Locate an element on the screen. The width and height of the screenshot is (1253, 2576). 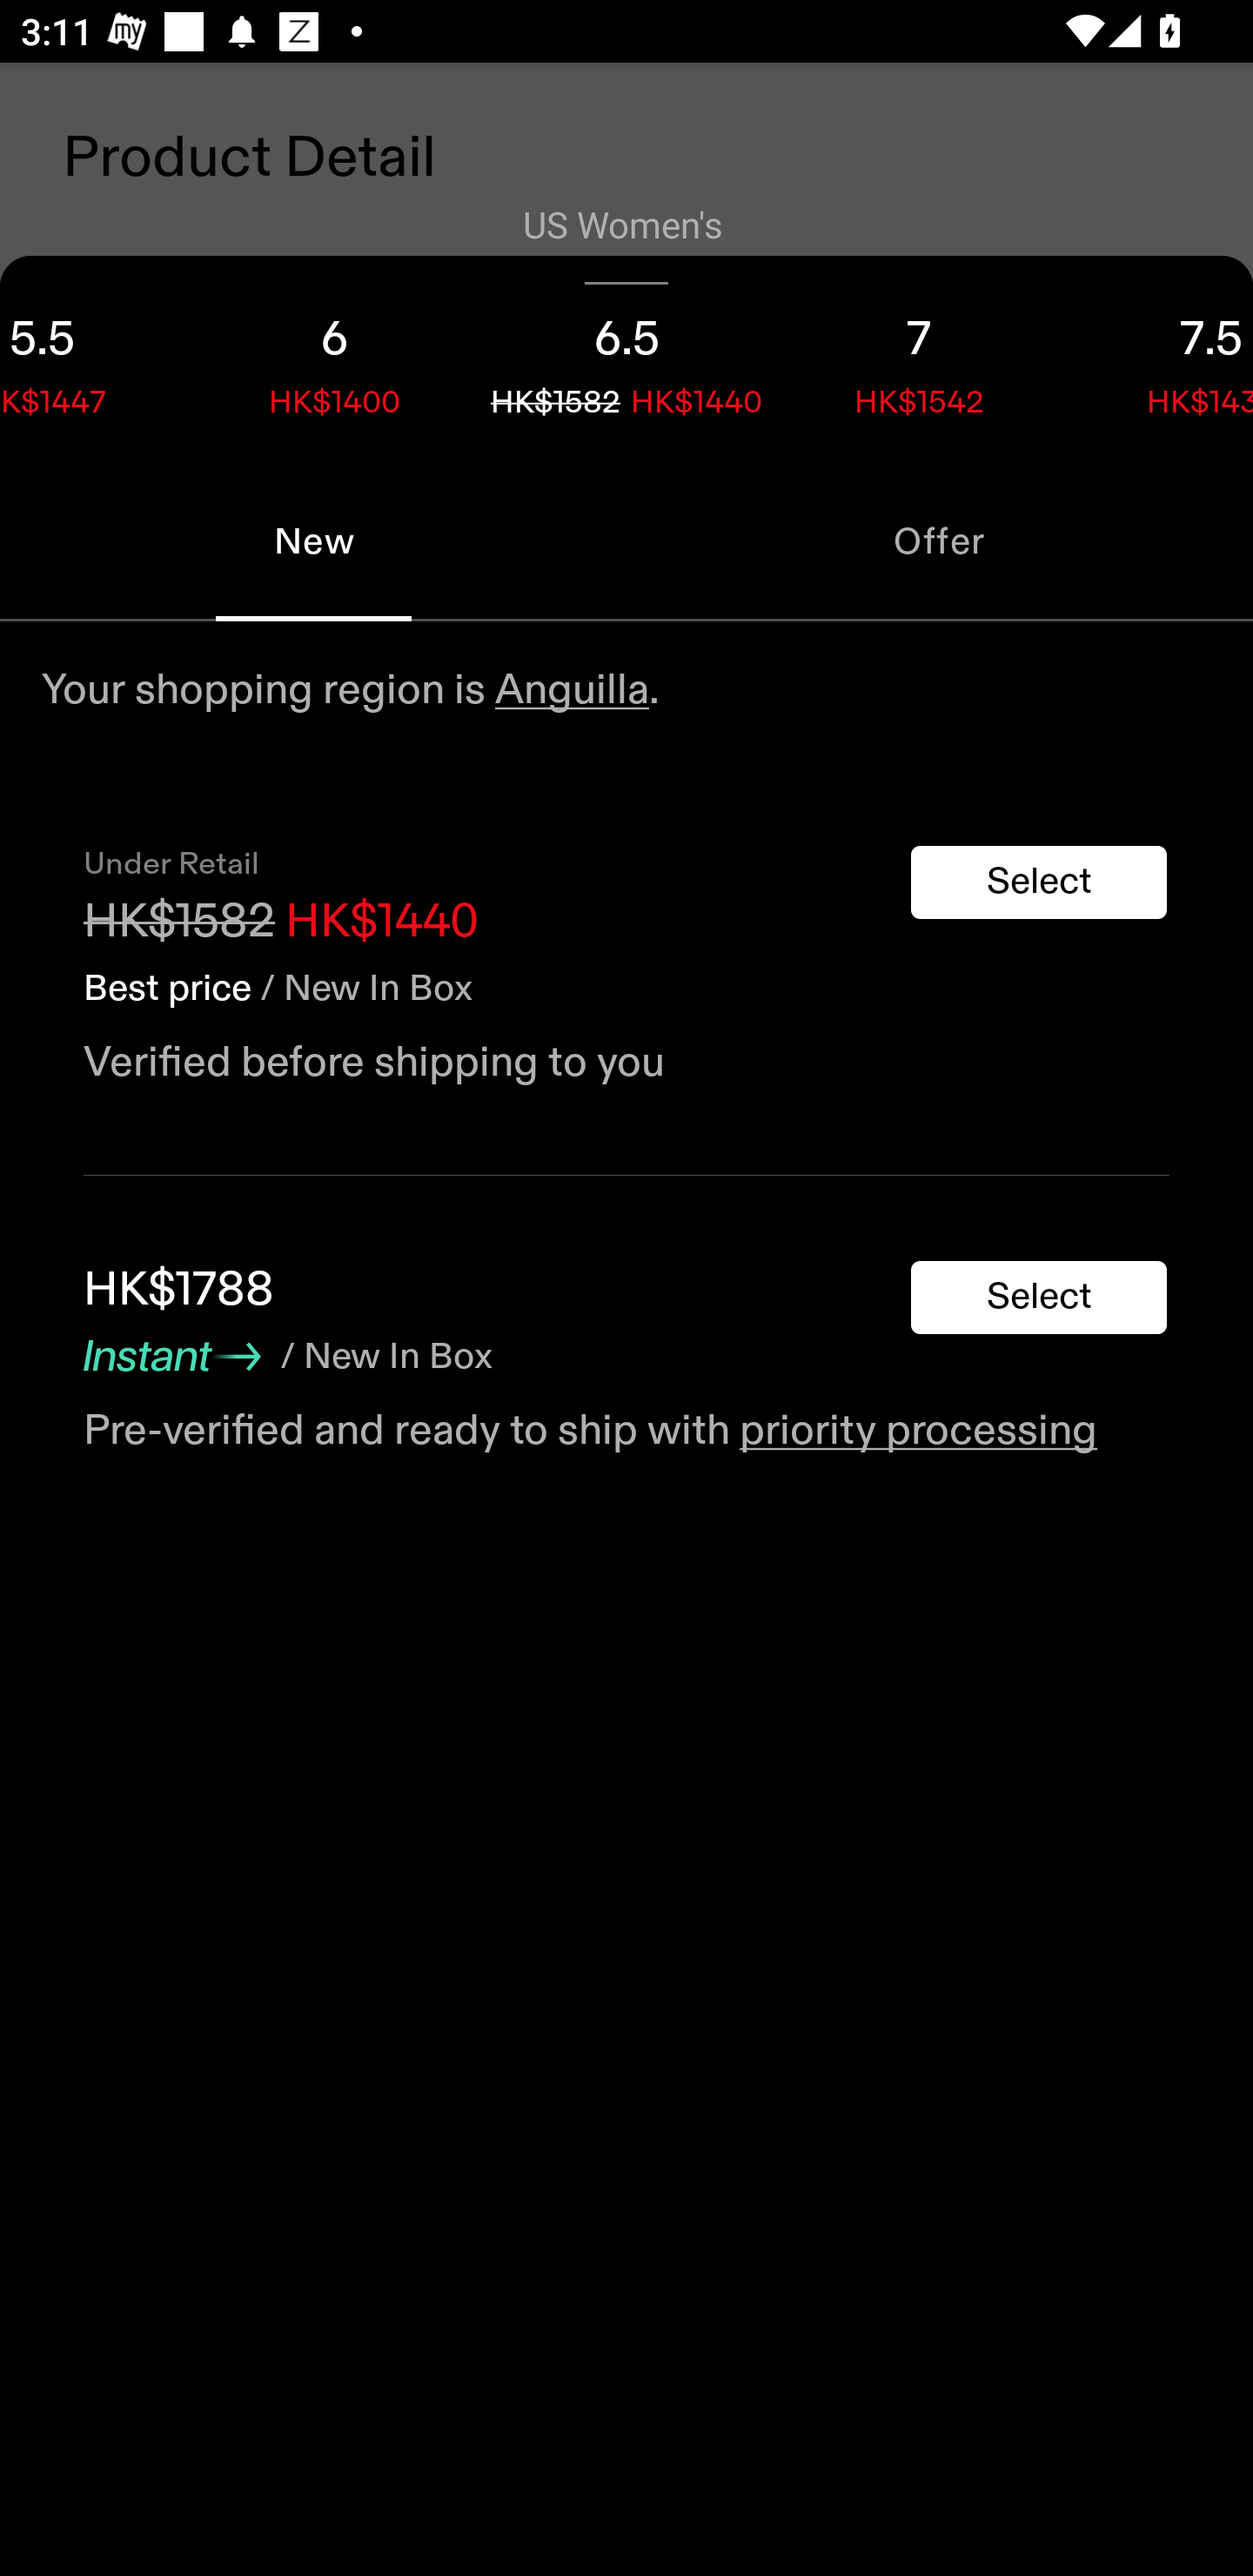
Offer is located at coordinates (940, 541).